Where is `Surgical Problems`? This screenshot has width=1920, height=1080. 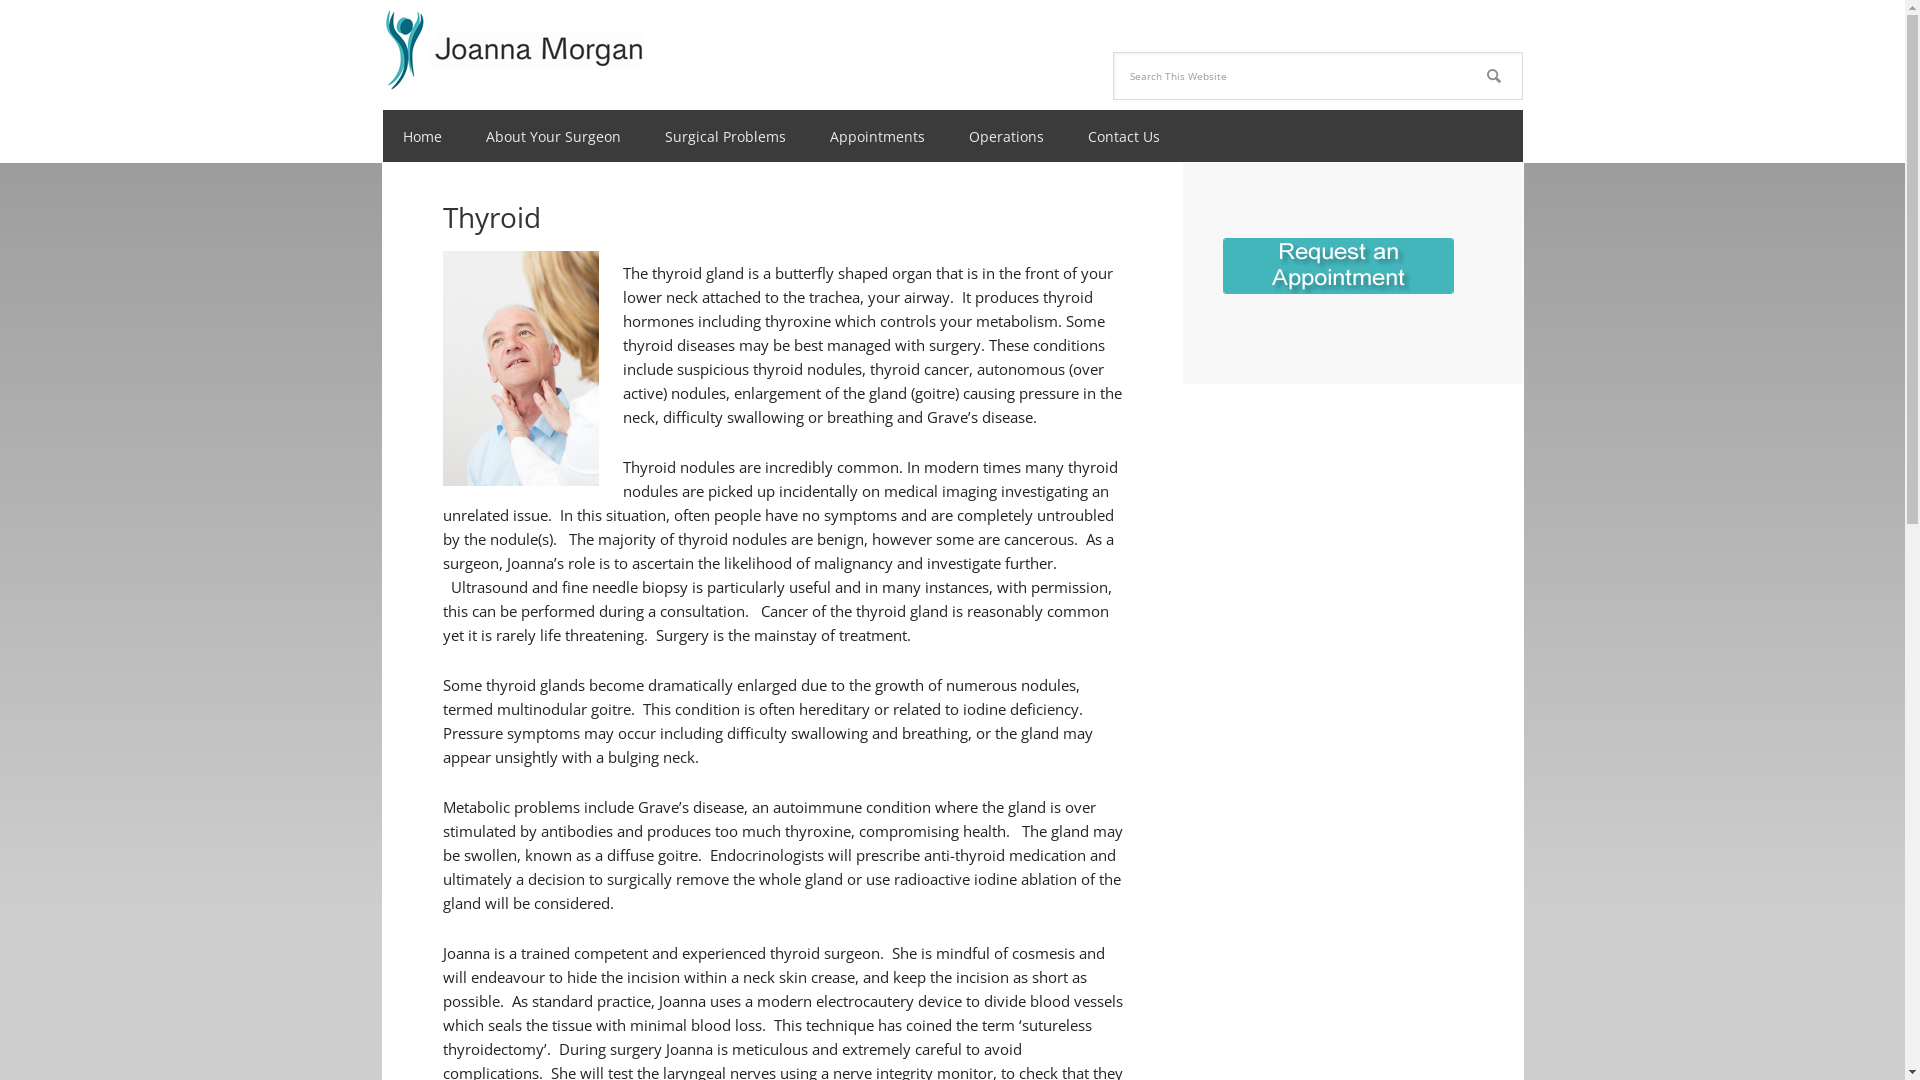
Surgical Problems is located at coordinates (724, 136).